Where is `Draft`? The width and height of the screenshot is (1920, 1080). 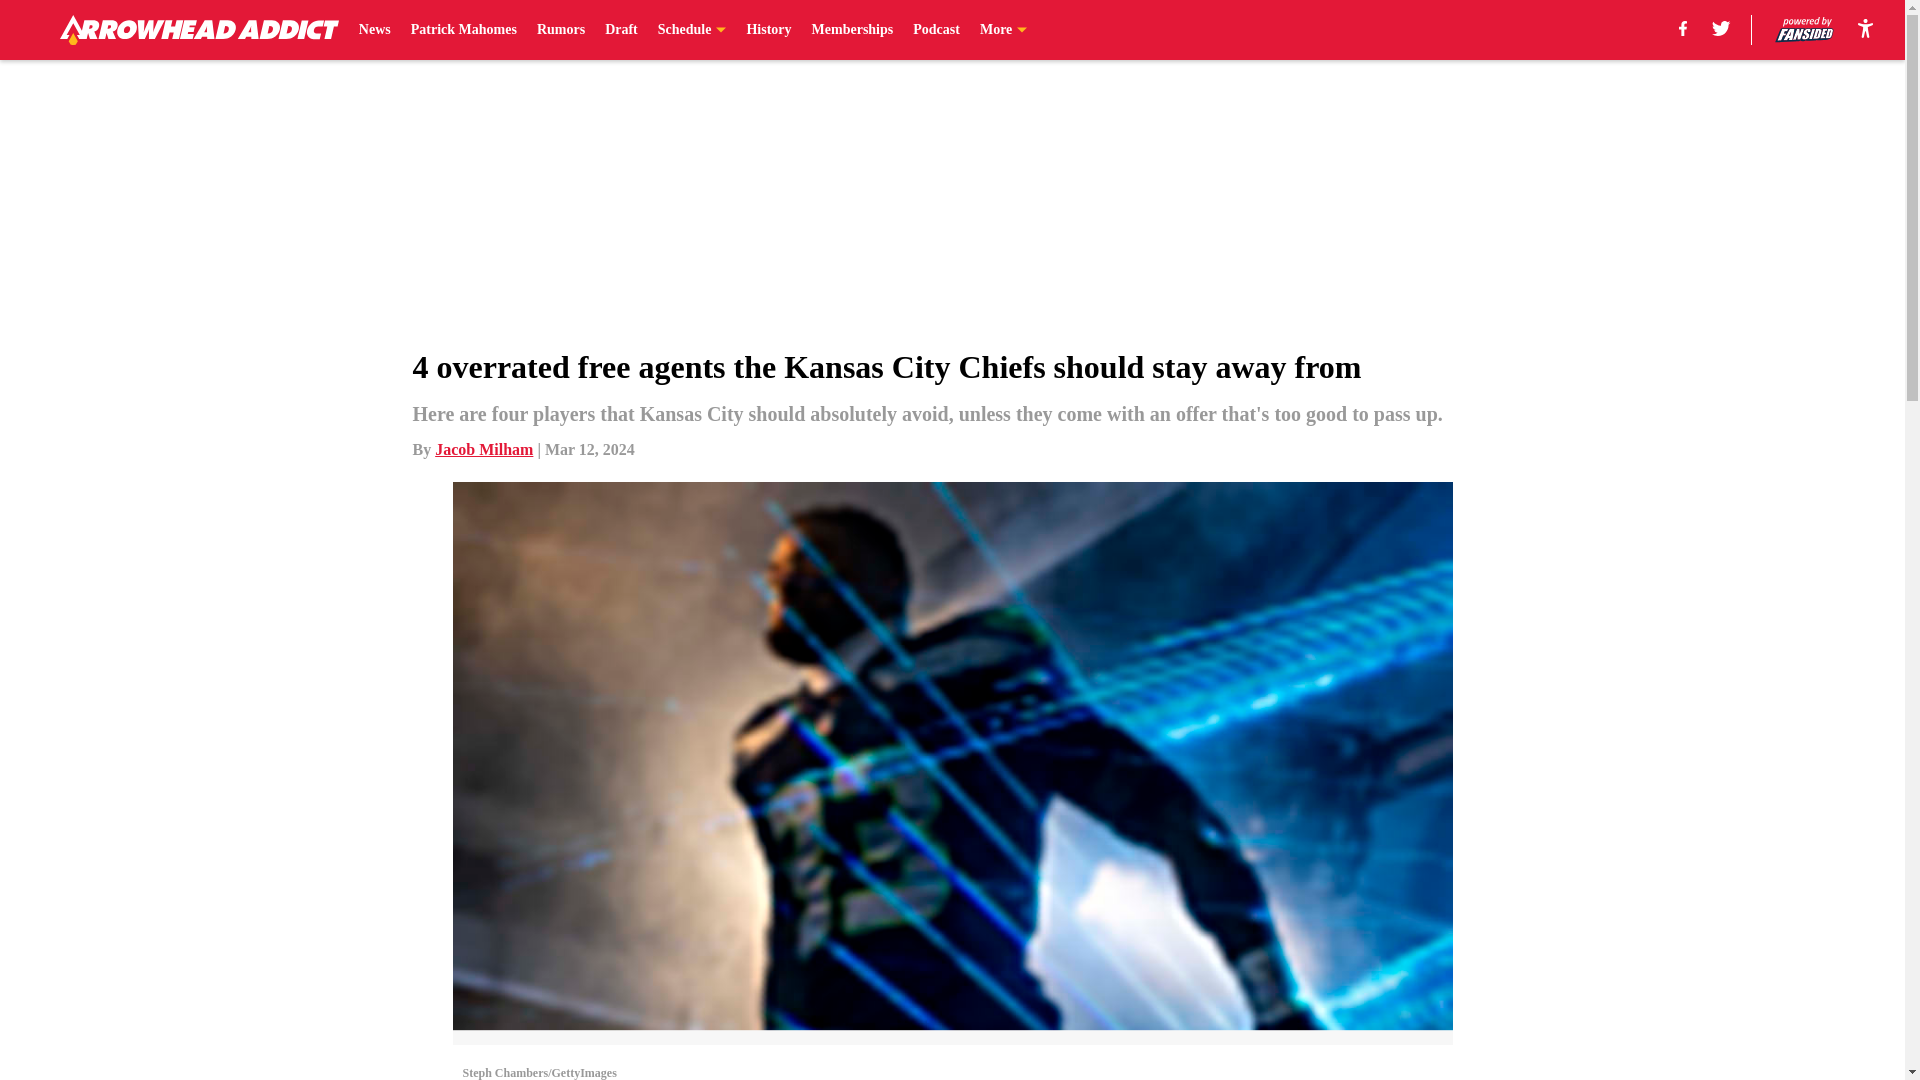
Draft is located at coordinates (620, 30).